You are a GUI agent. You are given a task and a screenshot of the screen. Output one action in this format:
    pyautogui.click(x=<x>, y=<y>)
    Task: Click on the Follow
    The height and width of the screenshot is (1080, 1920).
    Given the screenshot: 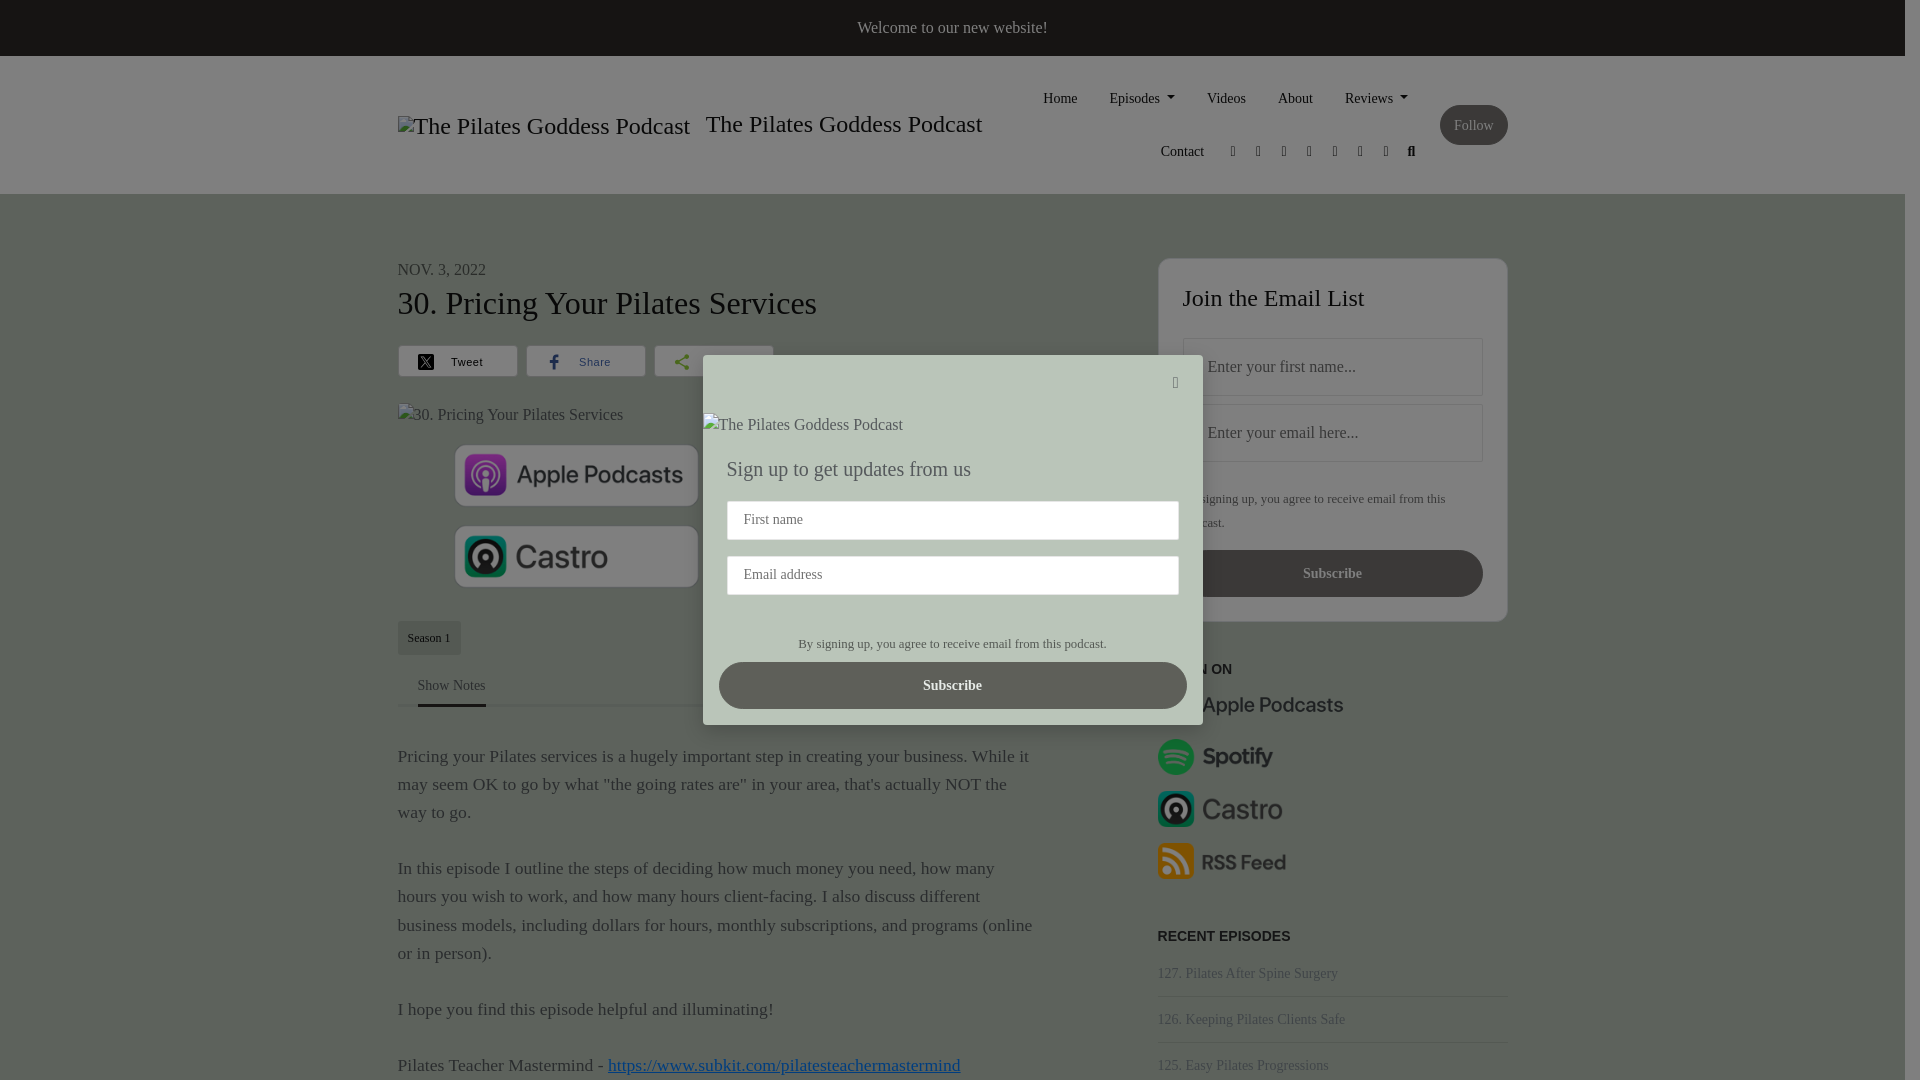 What is the action you would take?
    pyautogui.click(x=1474, y=124)
    